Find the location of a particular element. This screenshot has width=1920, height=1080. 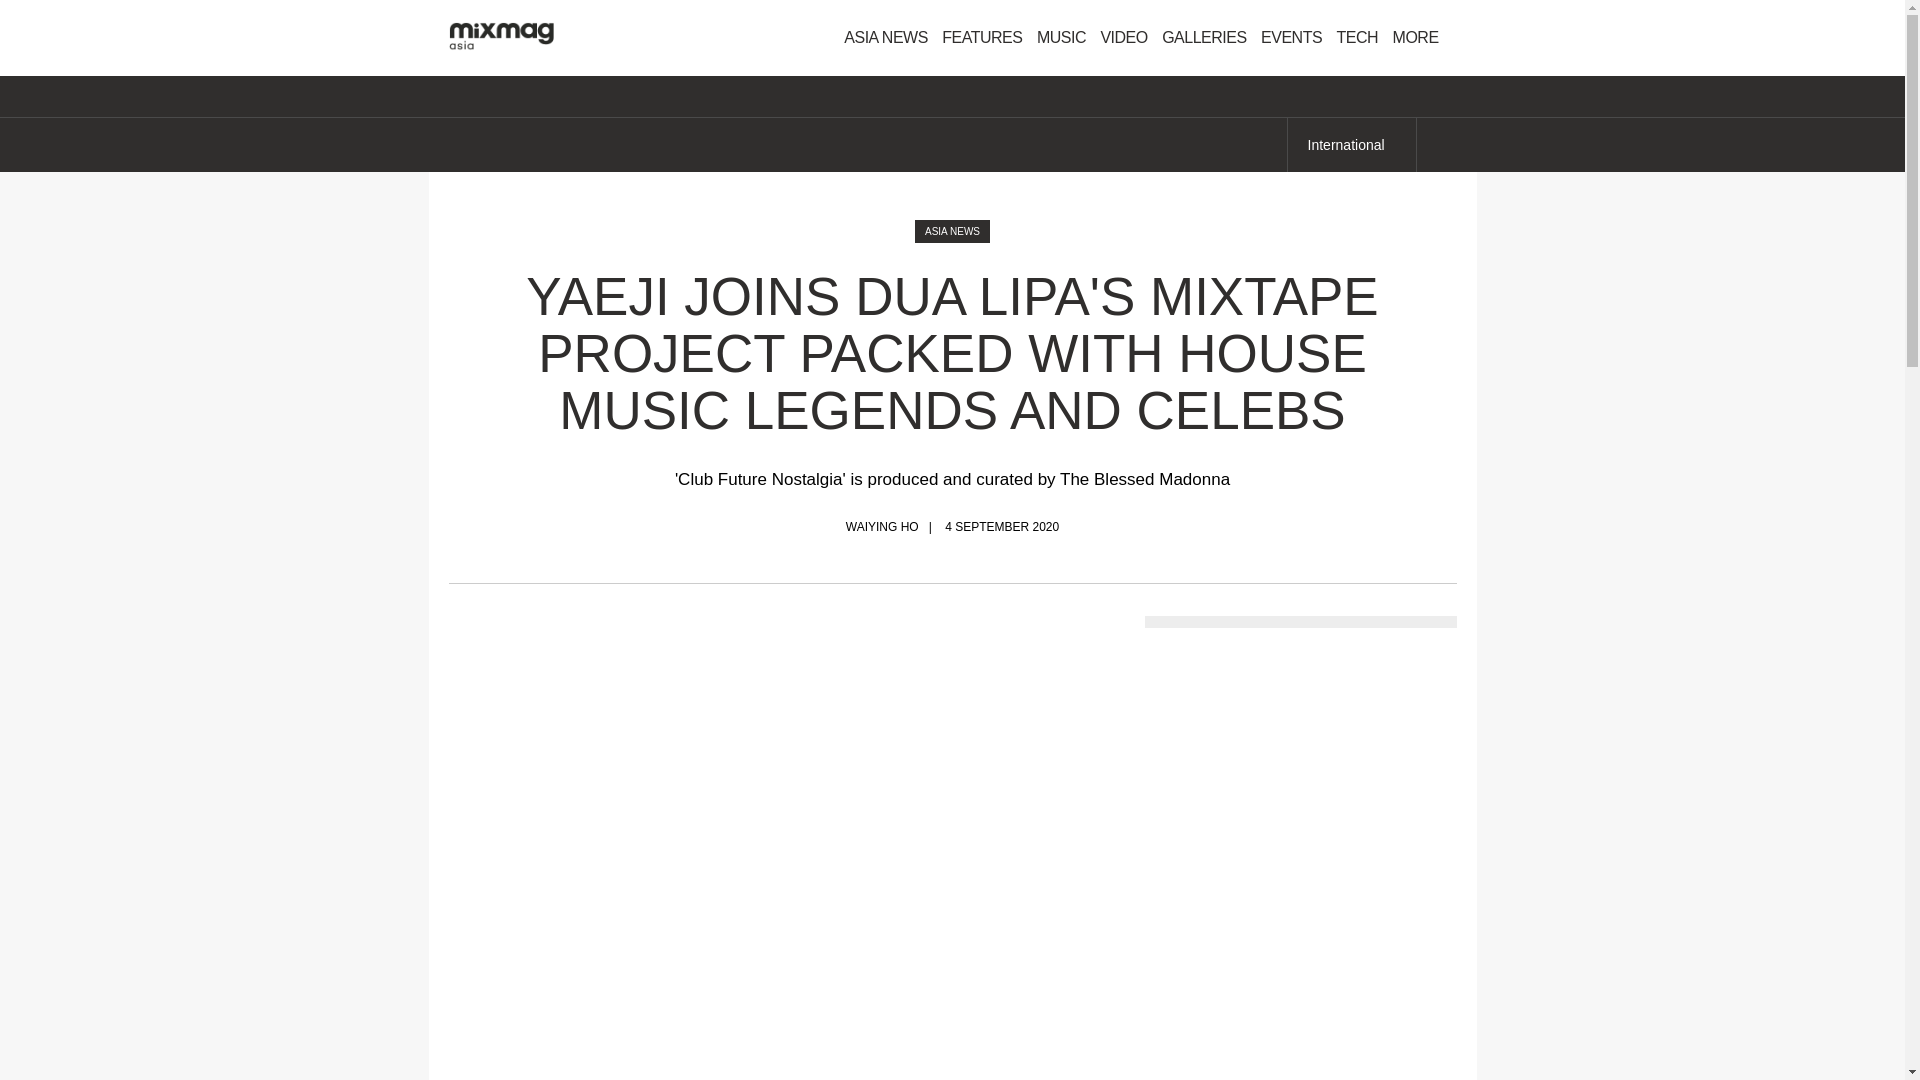

GALLERIES is located at coordinates (1204, 38).